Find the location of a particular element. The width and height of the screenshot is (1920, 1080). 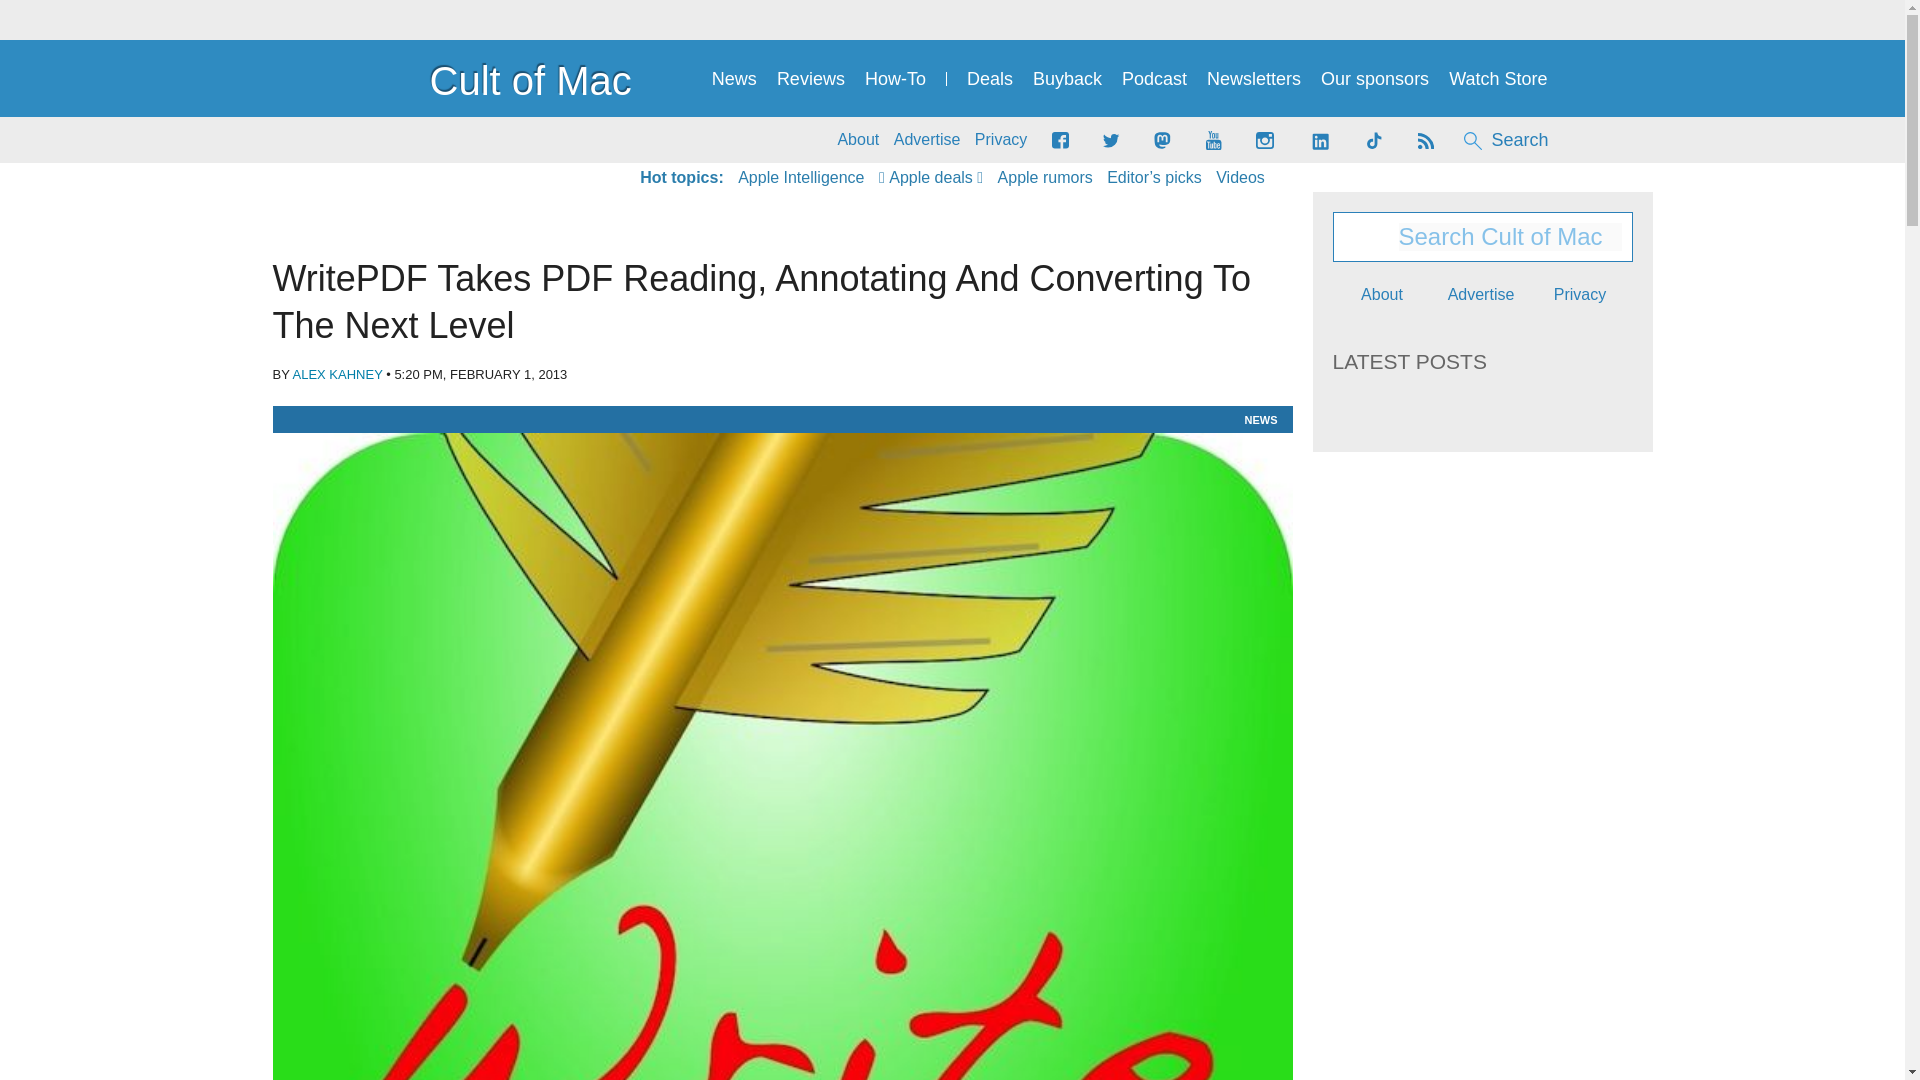

Apple rumors is located at coordinates (1045, 178).